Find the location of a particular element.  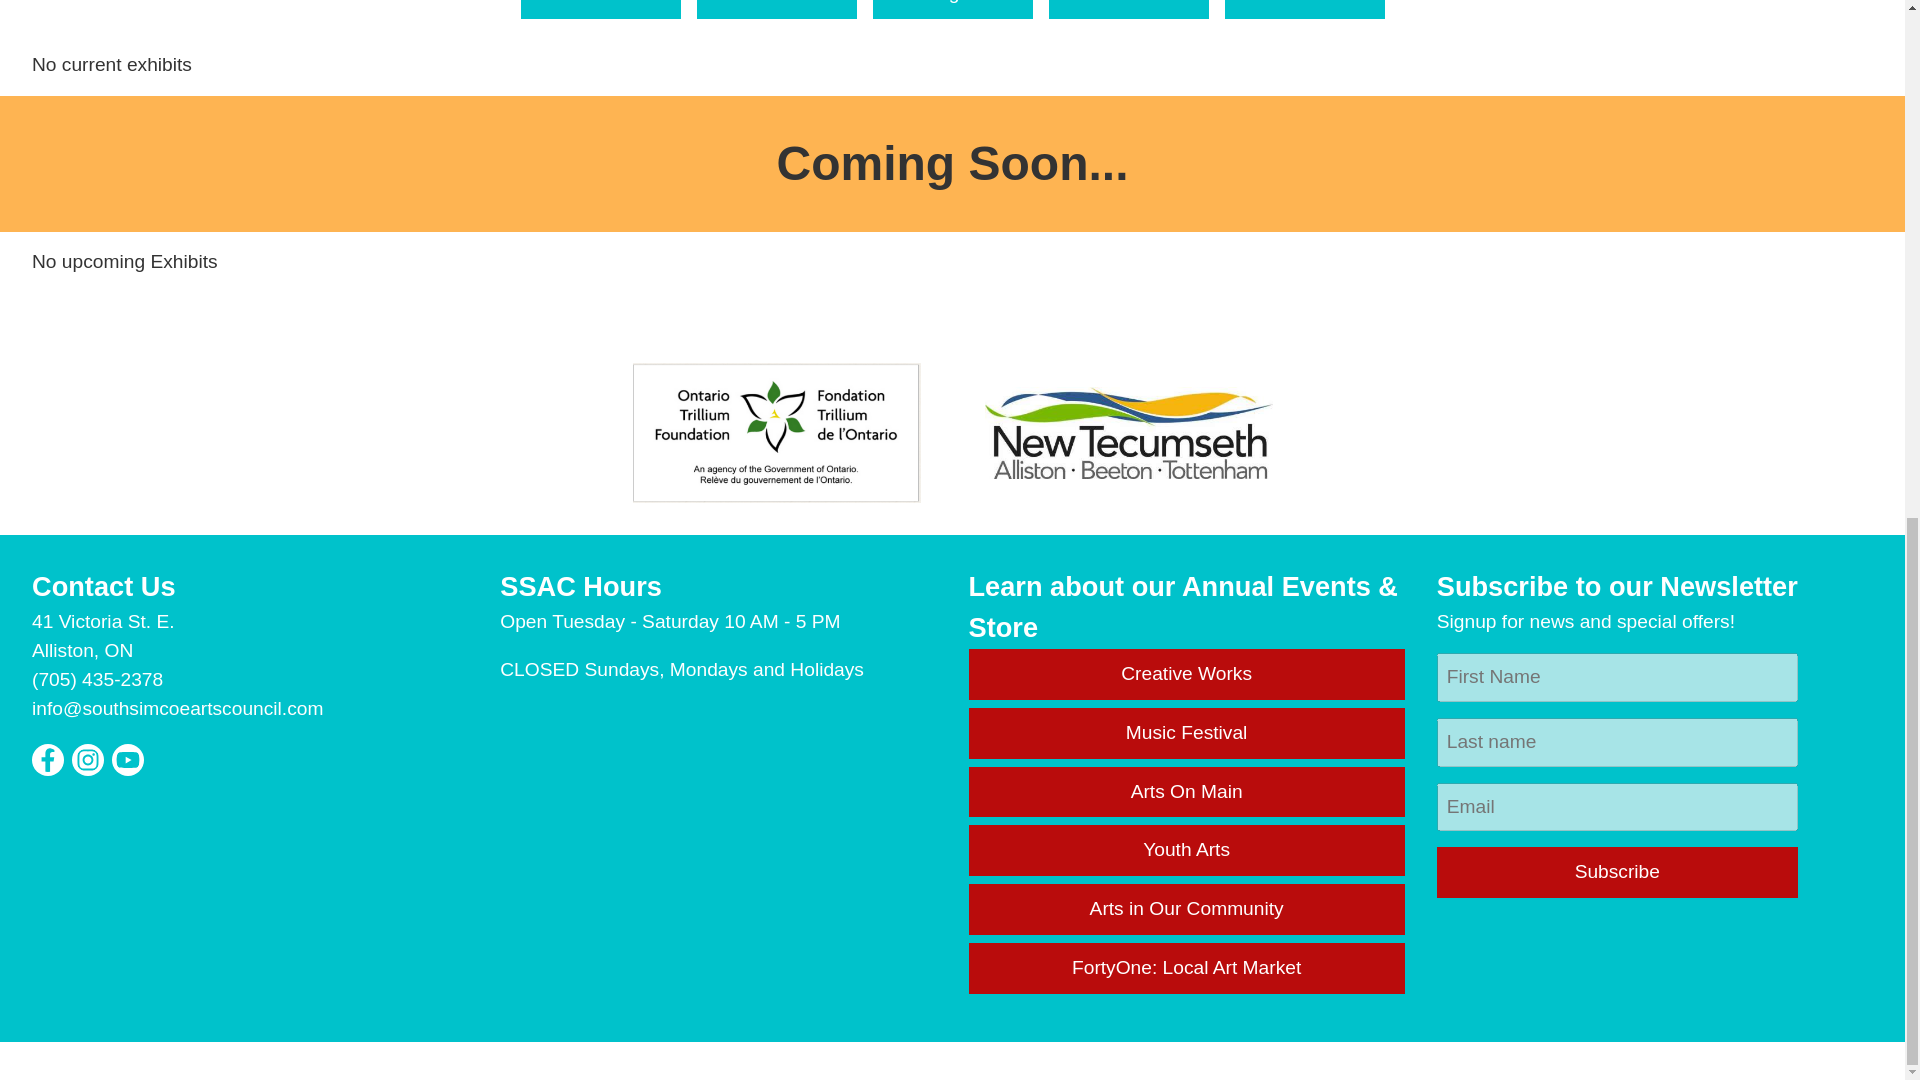

Bradford is located at coordinates (1128, 10).